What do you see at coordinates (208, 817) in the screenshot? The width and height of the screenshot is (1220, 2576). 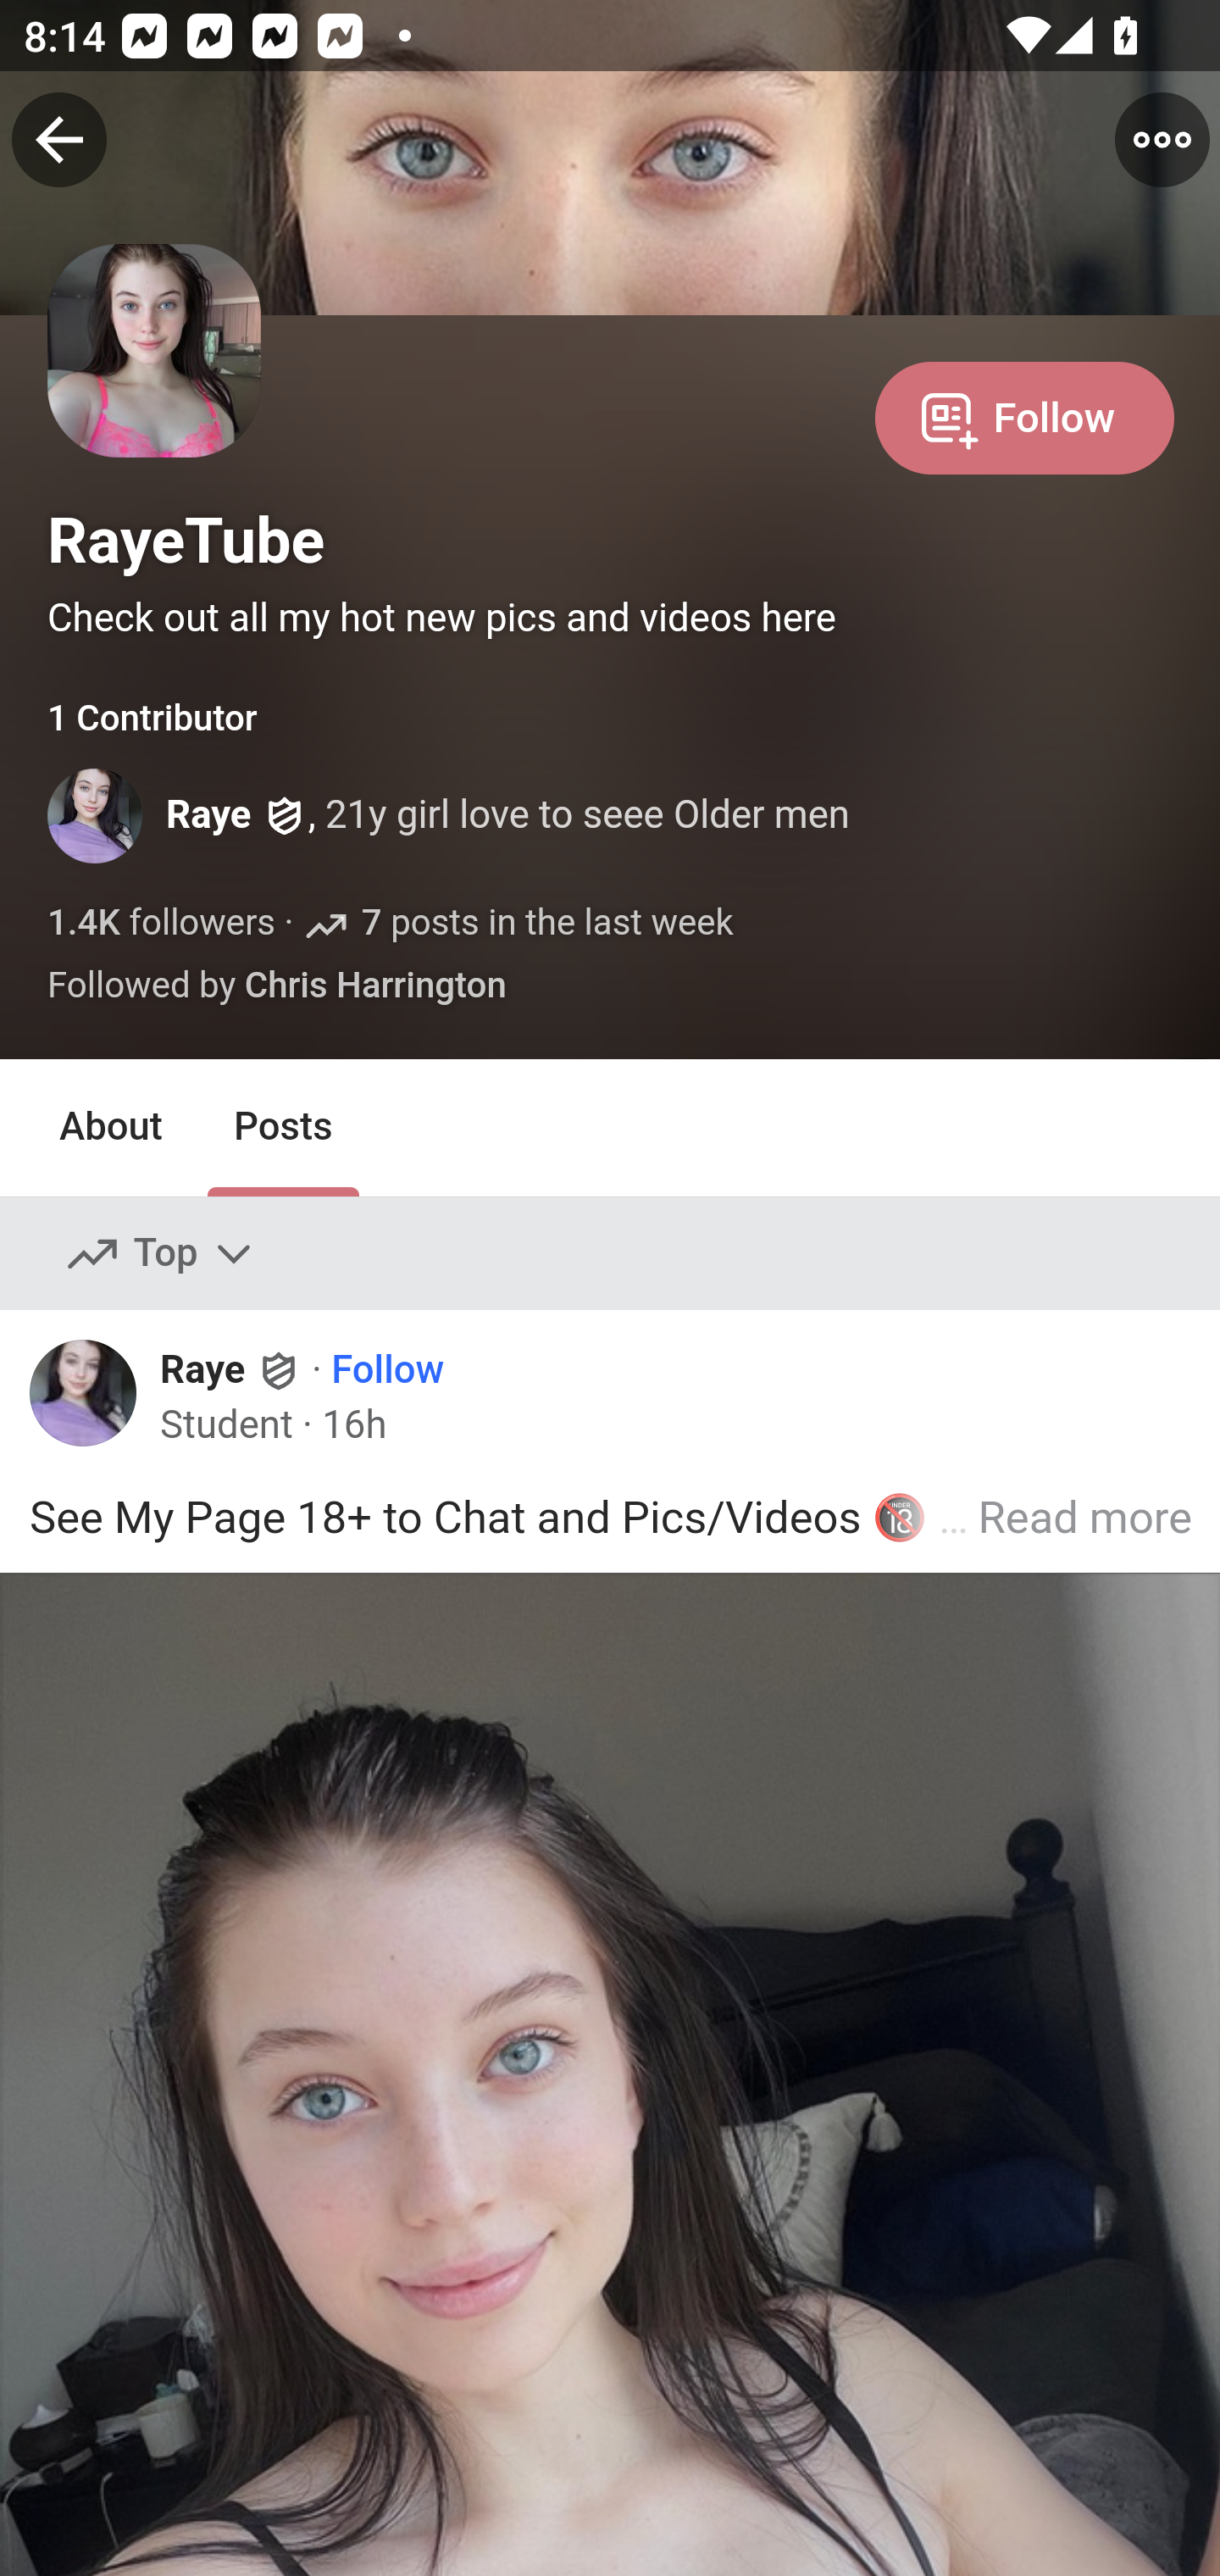 I see `Raye` at bounding box center [208, 817].